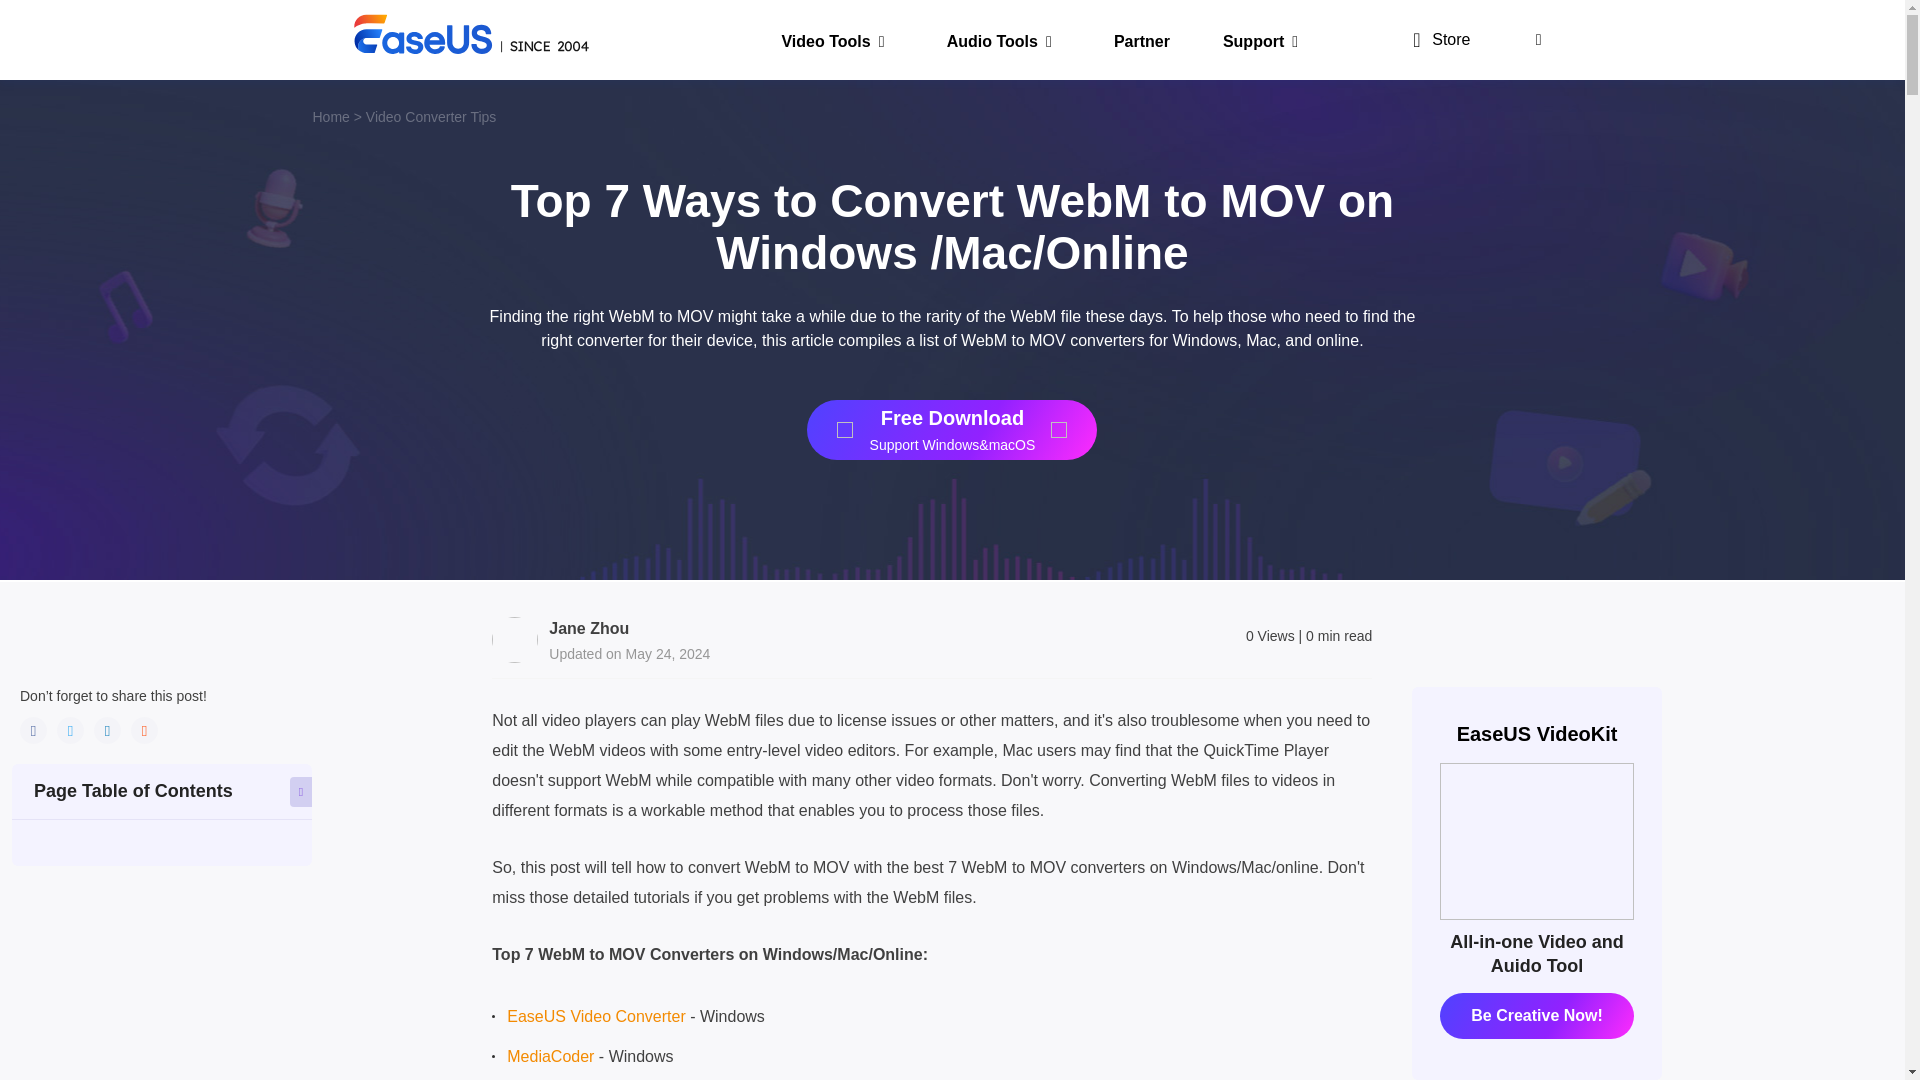 Image resolution: width=1920 pixels, height=1080 pixels. What do you see at coordinates (596, 1016) in the screenshot?
I see `EaseUS Video Converter` at bounding box center [596, 1016].